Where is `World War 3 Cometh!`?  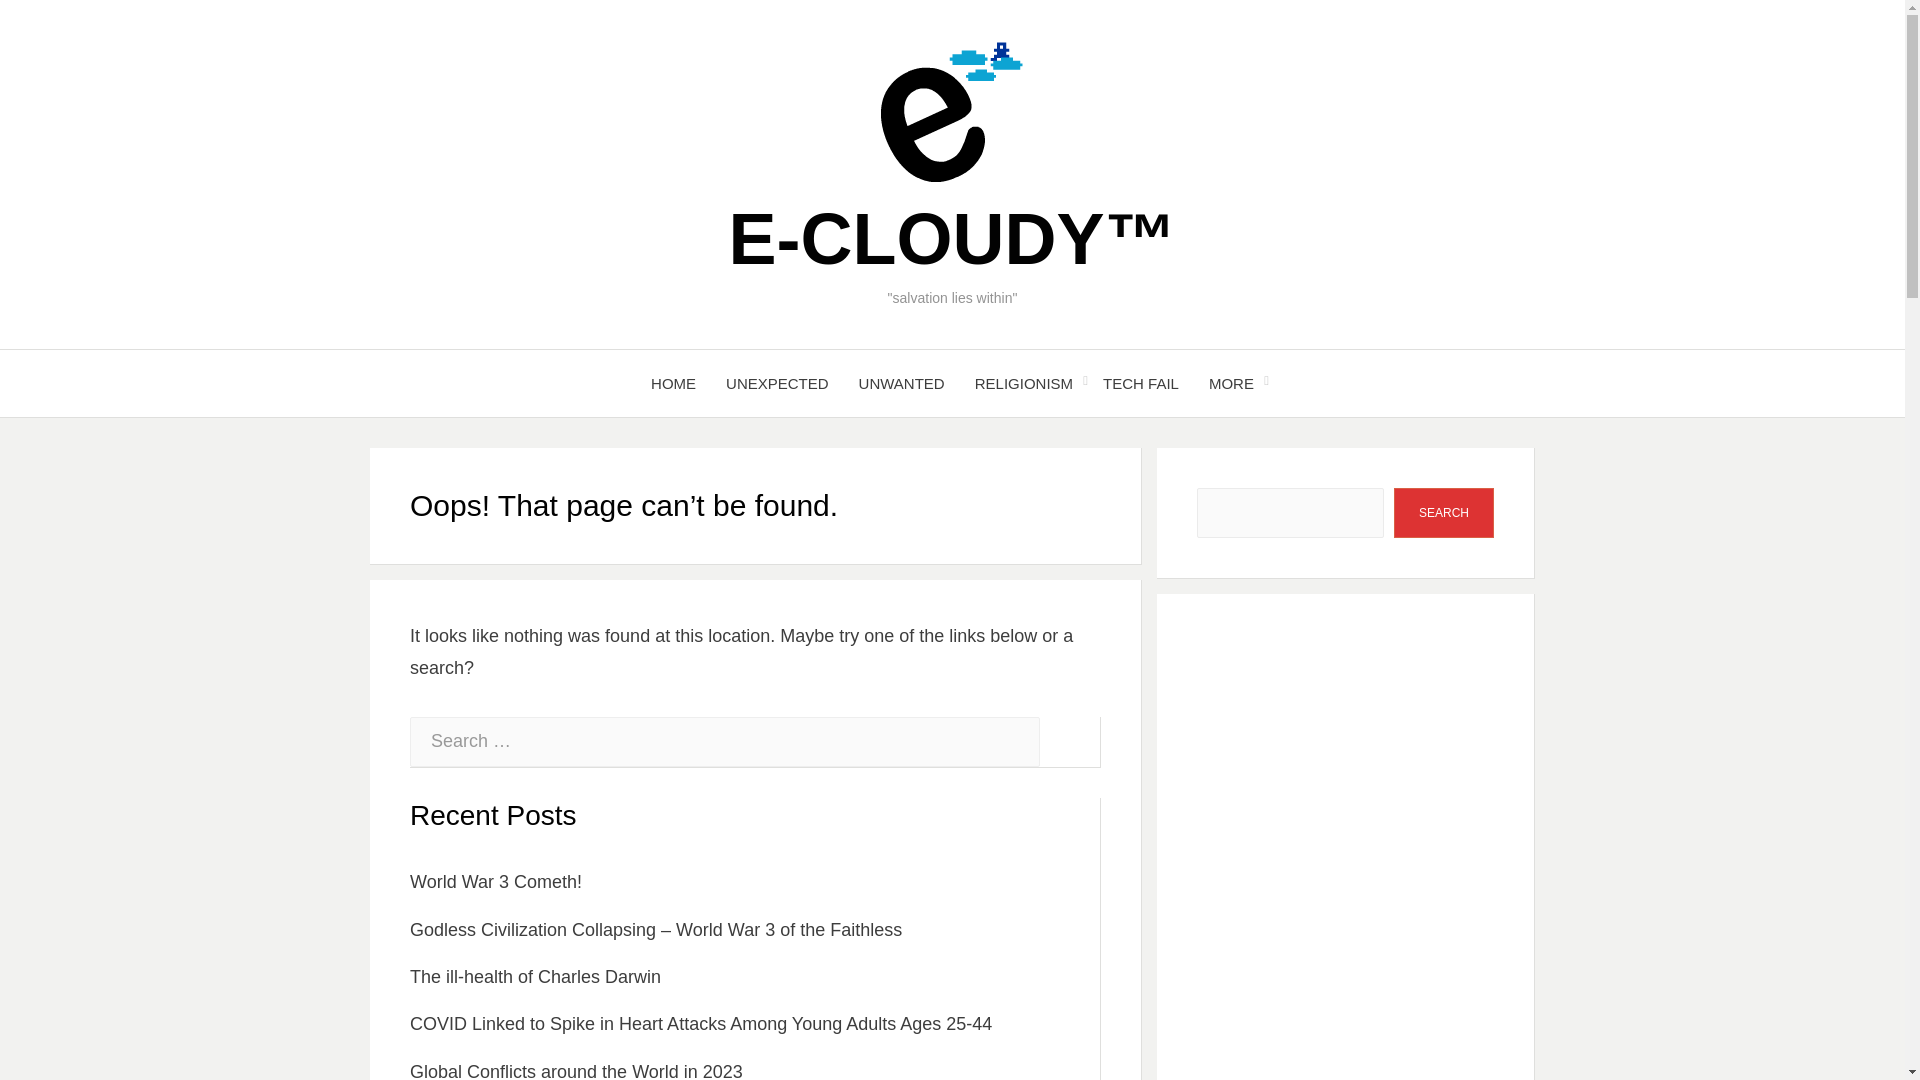 World War 3 Cometh! is located at coordinates (496, 882).